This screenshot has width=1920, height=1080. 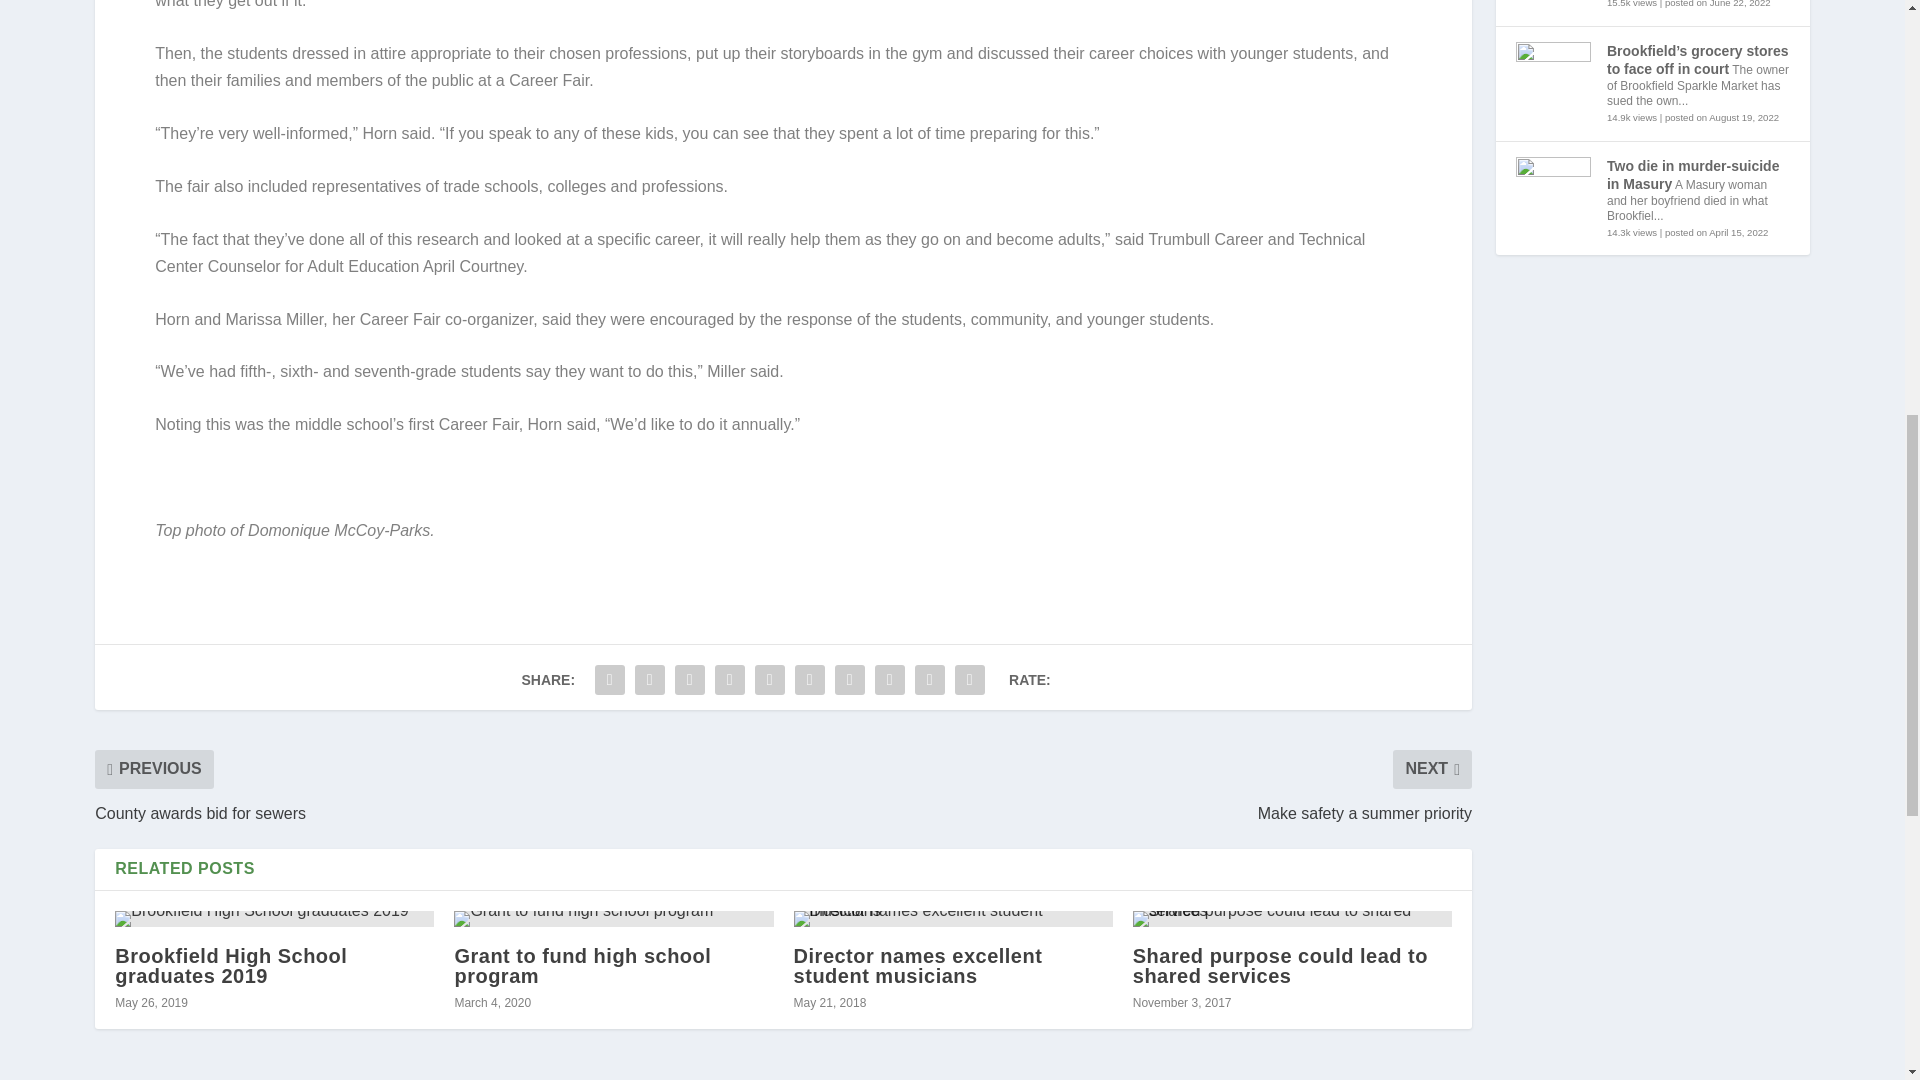 I want to click on Share "A career-building exercise" via Facebook, so click(x=609, y=679).